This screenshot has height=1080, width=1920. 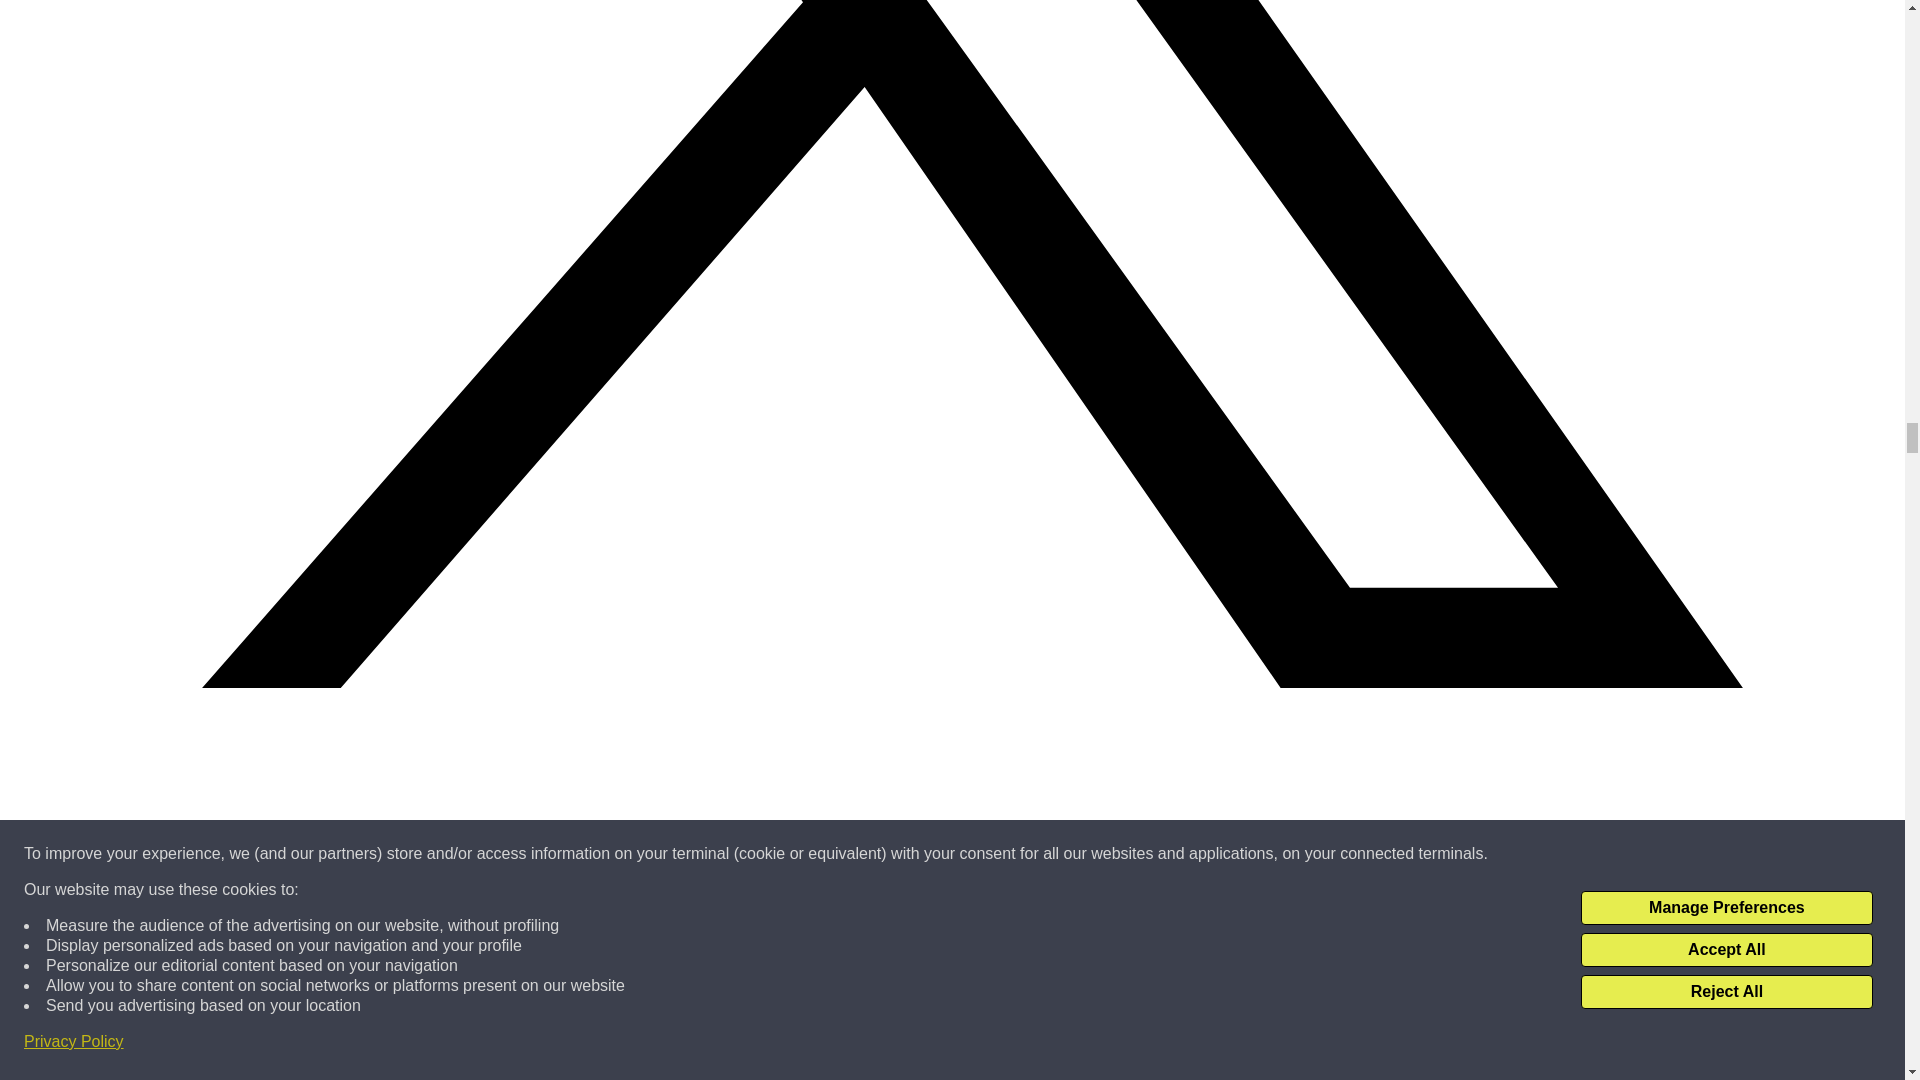 What do you see at coordinates (220, 890) in the screenshot?
I see `SEARCH` at bounding box center [220, 890].